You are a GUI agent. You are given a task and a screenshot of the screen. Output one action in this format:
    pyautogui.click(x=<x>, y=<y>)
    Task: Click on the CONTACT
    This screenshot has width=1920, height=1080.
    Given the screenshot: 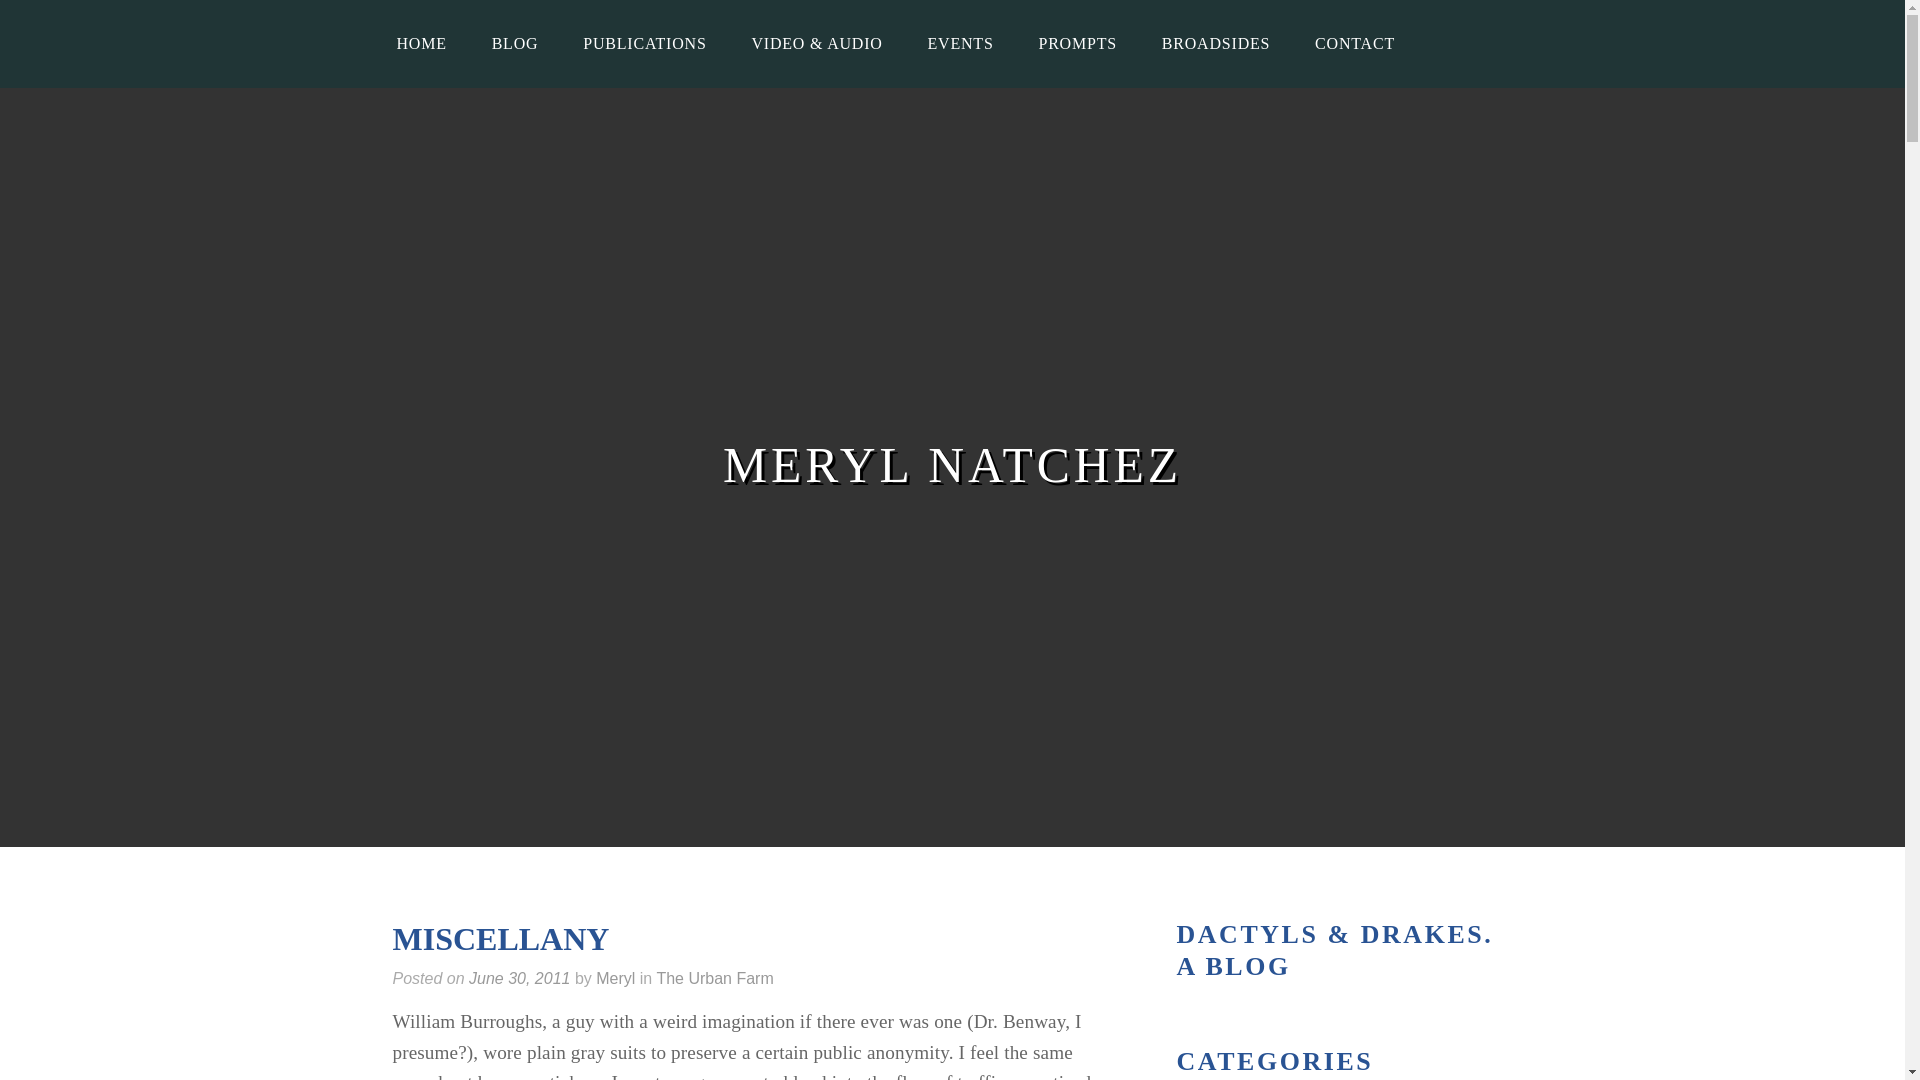 What is the action you would take?
    pyautogui.click(x=1354, y=44)
    